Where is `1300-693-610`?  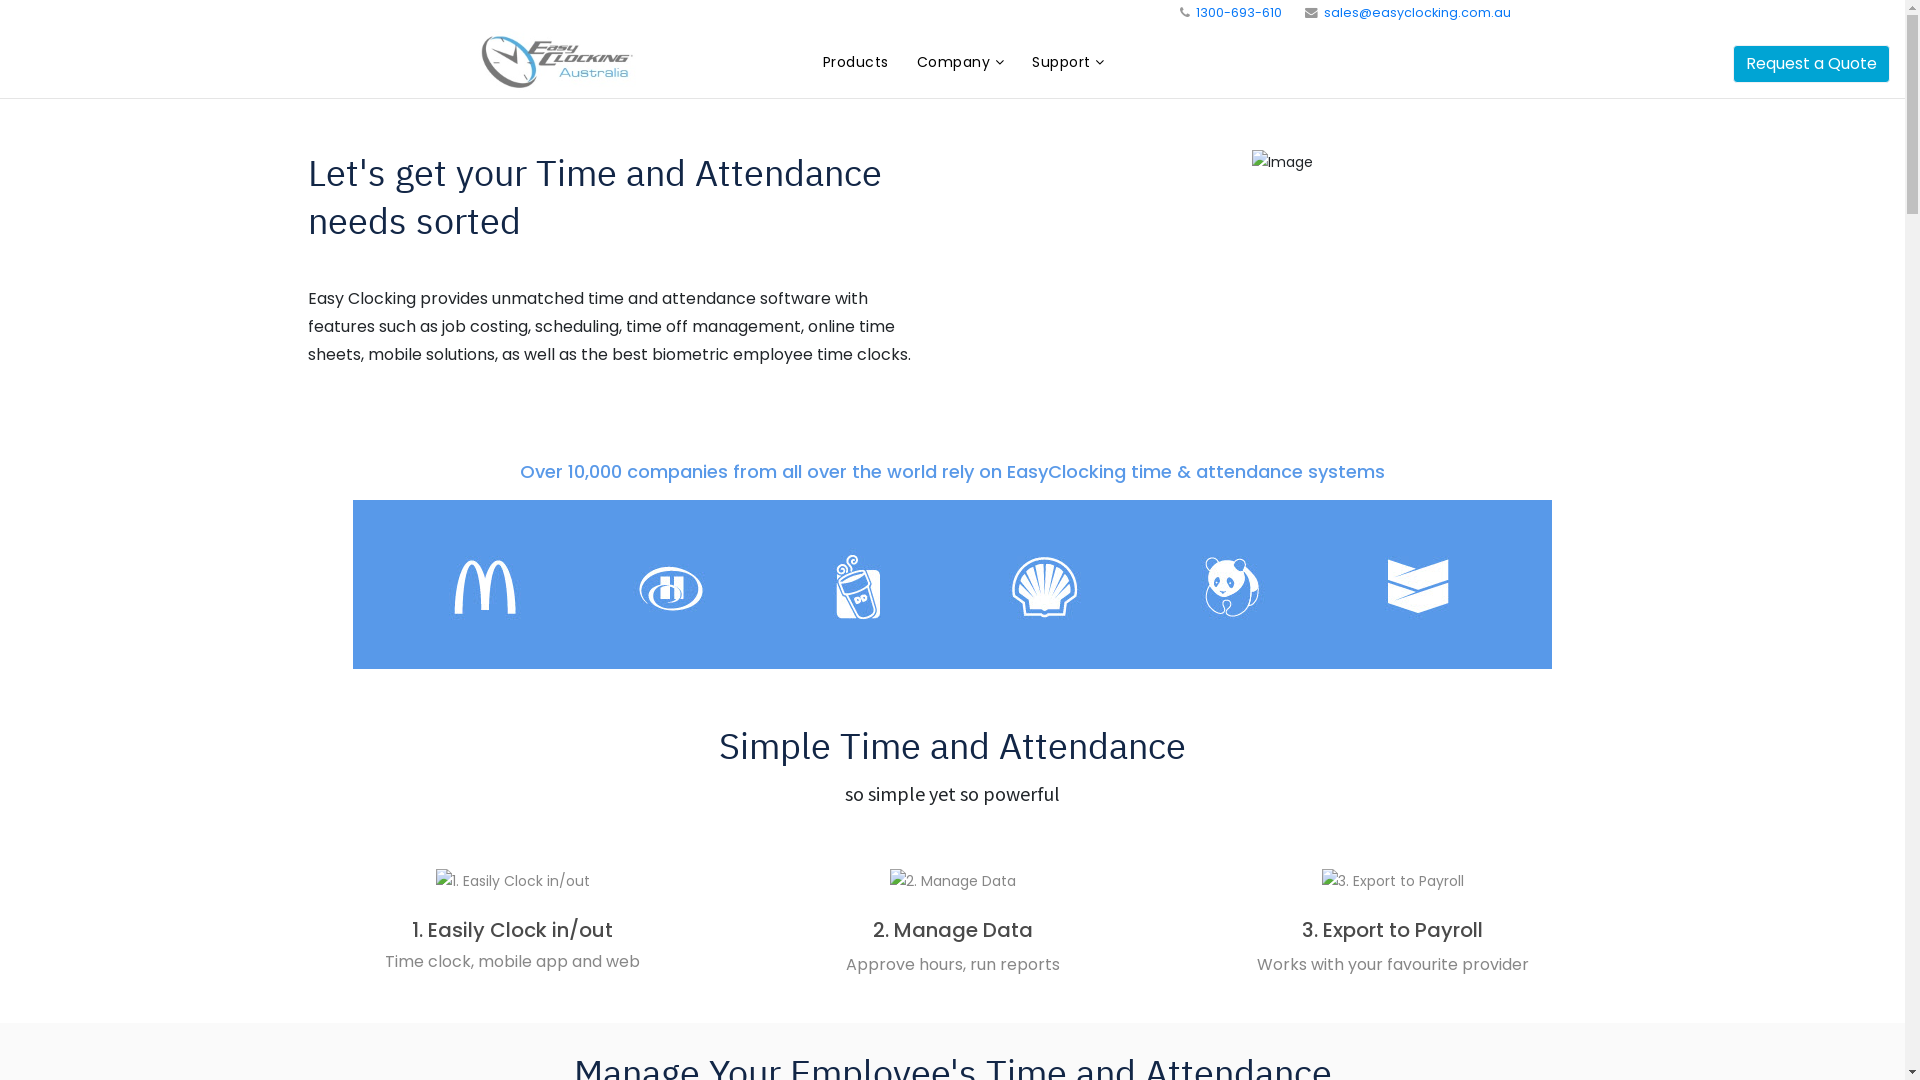 1300-693-610 is located at coordinates (1239, 12).